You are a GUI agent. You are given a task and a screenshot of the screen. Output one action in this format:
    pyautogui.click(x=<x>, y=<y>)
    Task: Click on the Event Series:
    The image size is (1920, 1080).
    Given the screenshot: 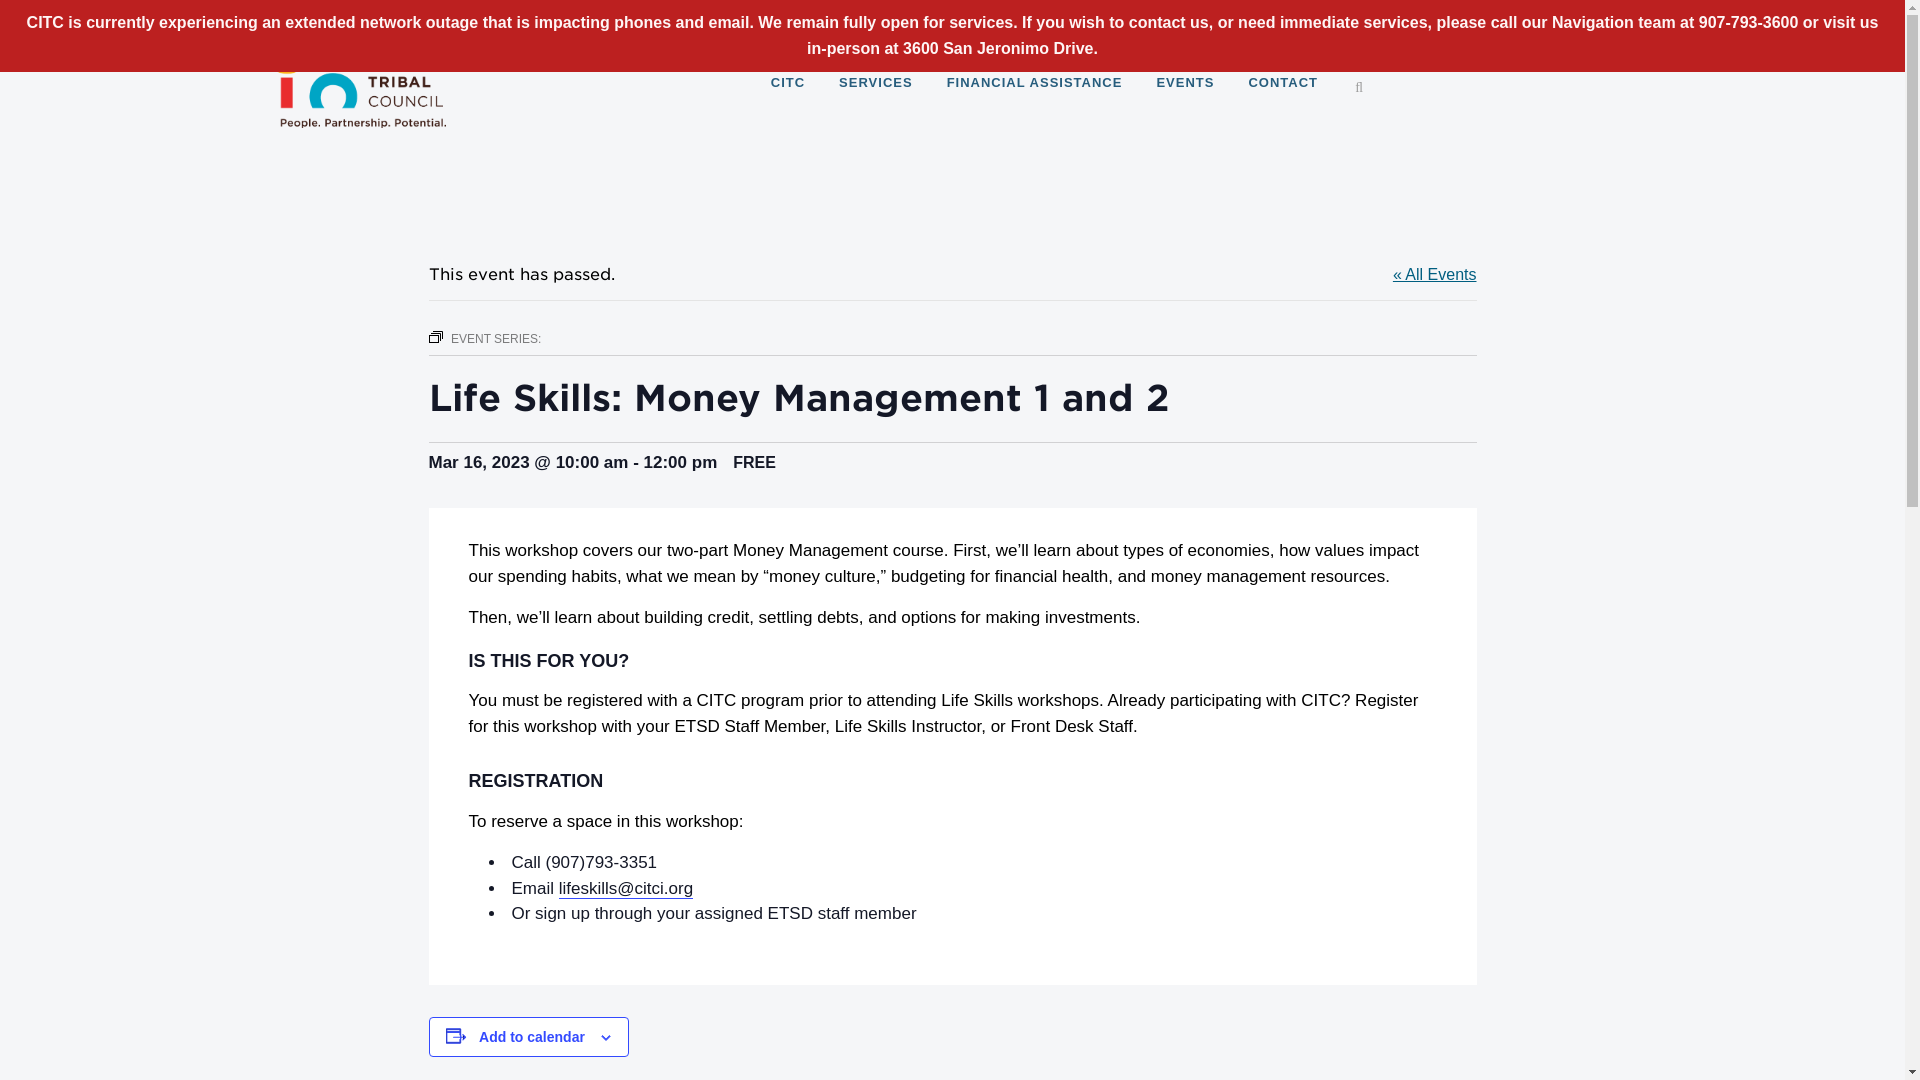 What is the action you would take?
    pyautogui.click(x=434, y=338)
    